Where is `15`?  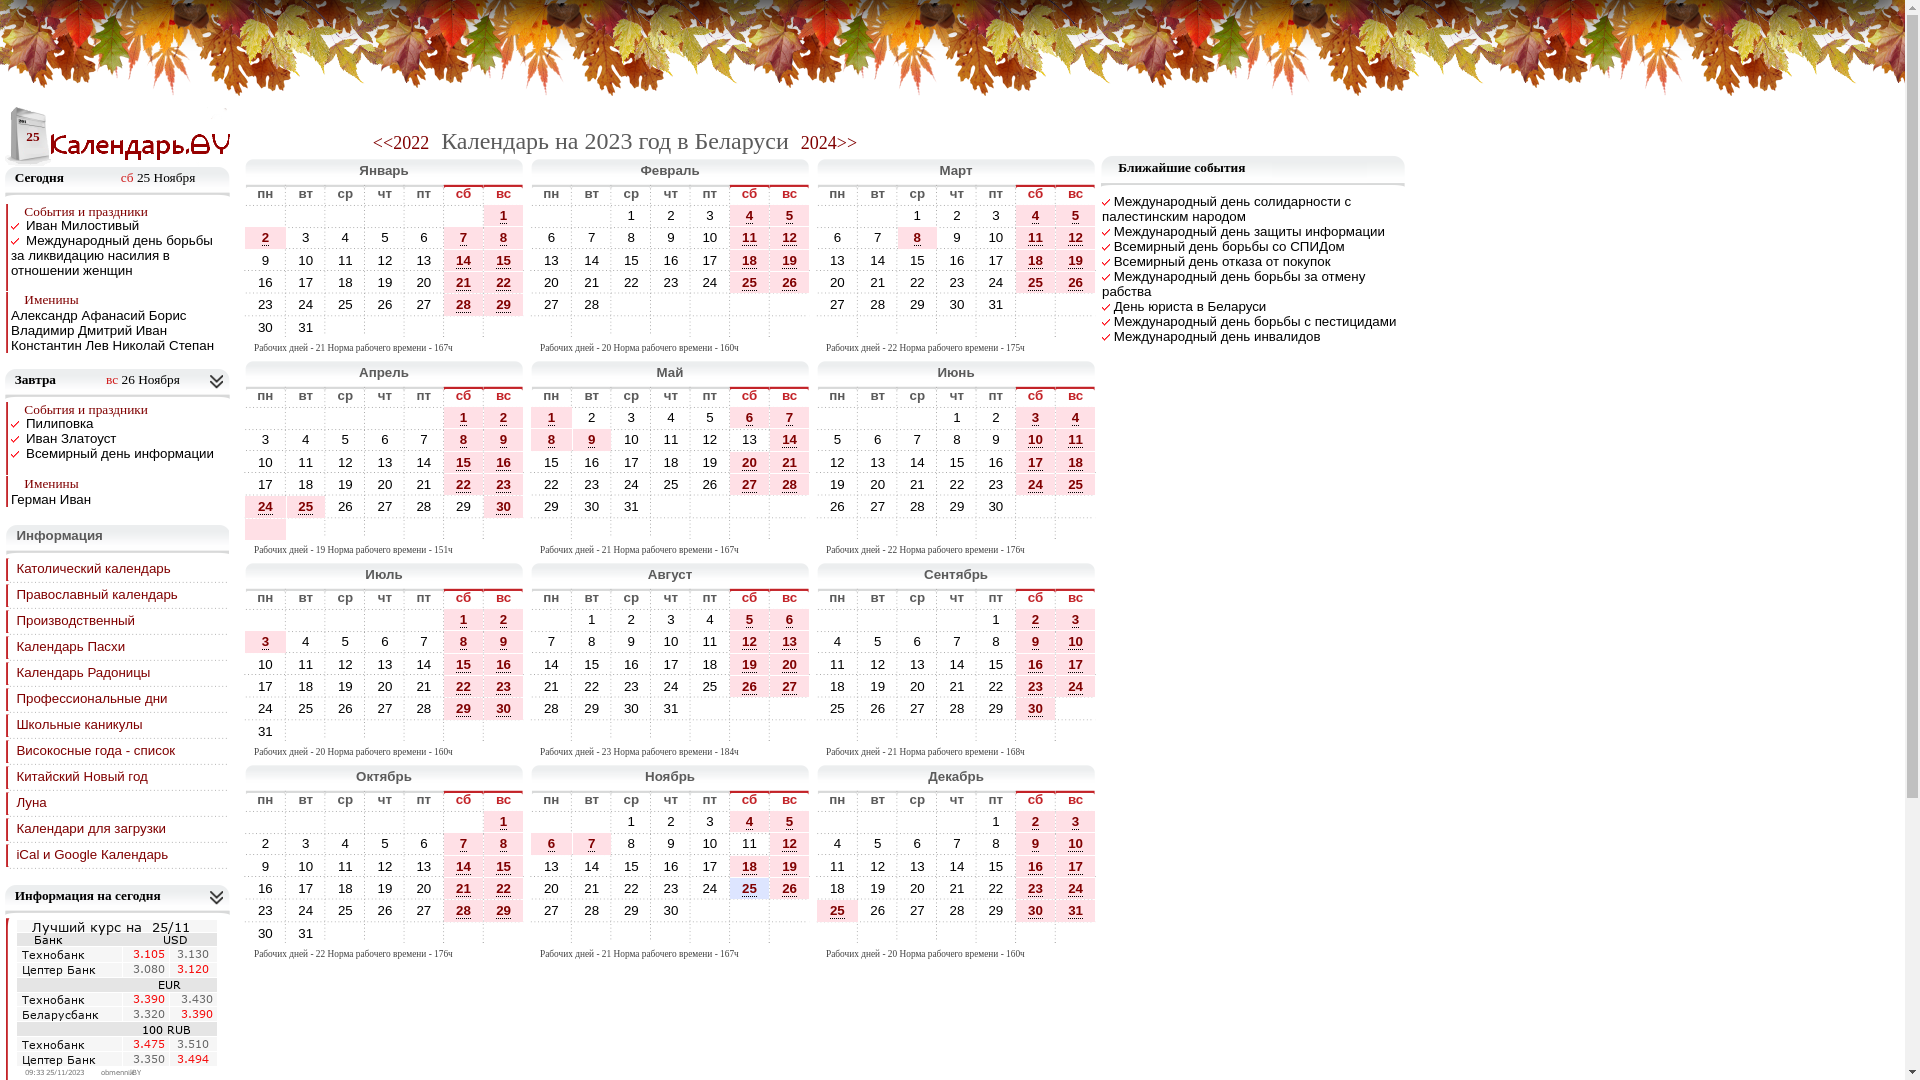
15 is located at coordinates (957, 462).